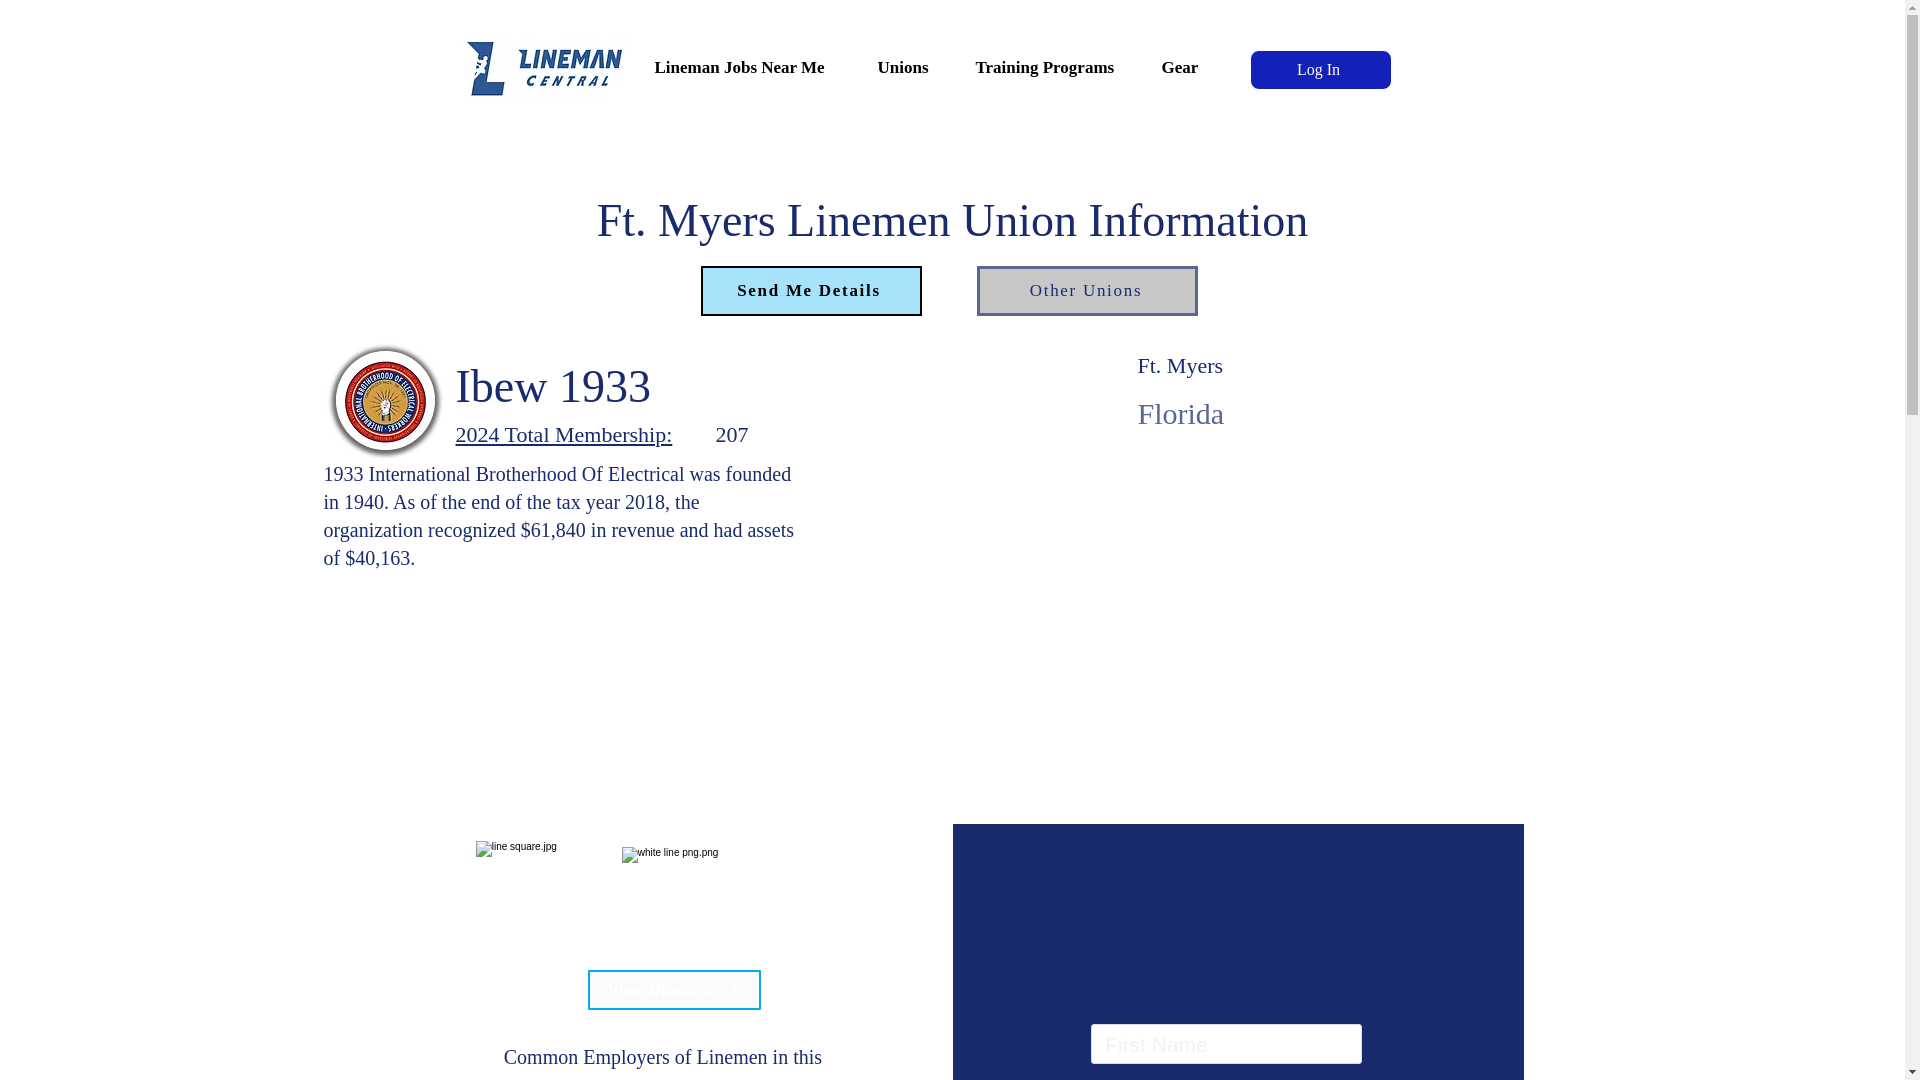 This screenshot has height=1080, width=1920. Describe the element at coordinates (1054, 58) in the screenshot. I see `Training Programs` at that location.